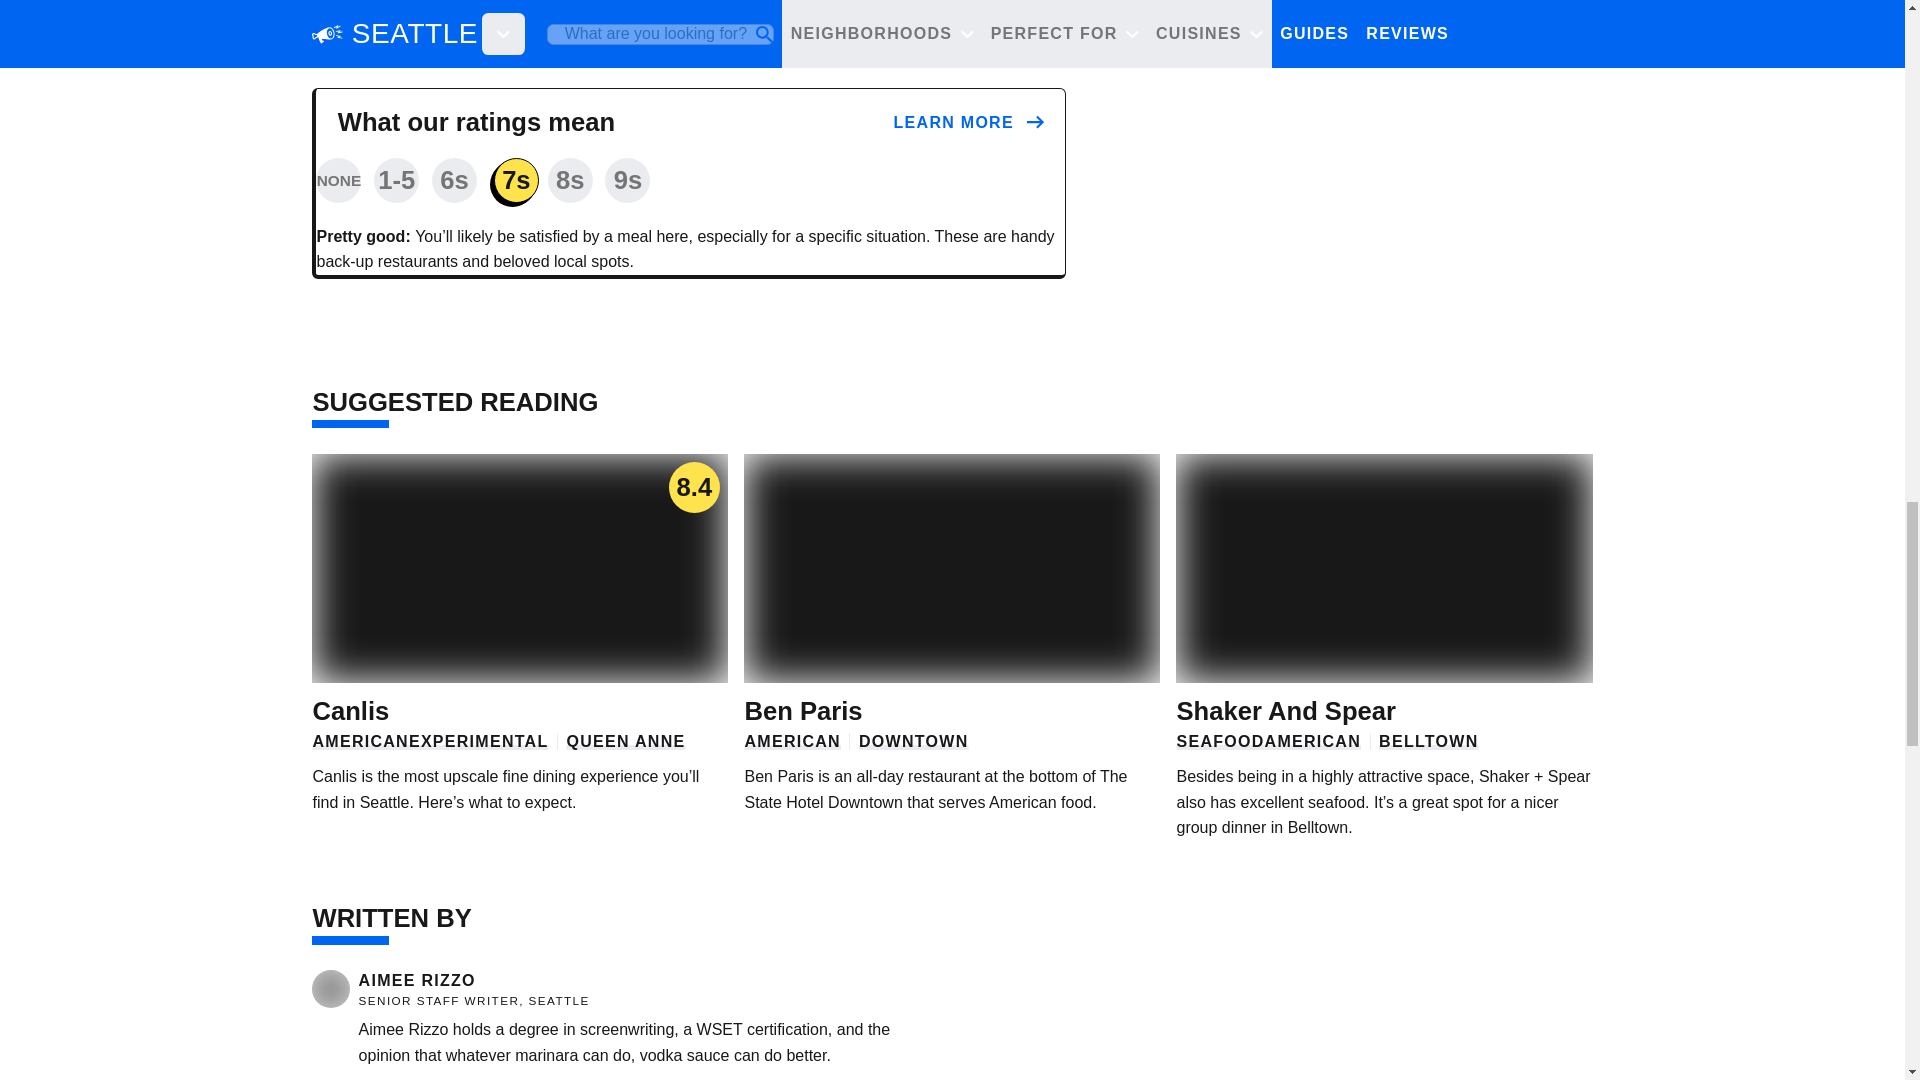 The height and width of the screenshot is (1080, 1920). I want to click on AMERICAN, so click(792, 741).